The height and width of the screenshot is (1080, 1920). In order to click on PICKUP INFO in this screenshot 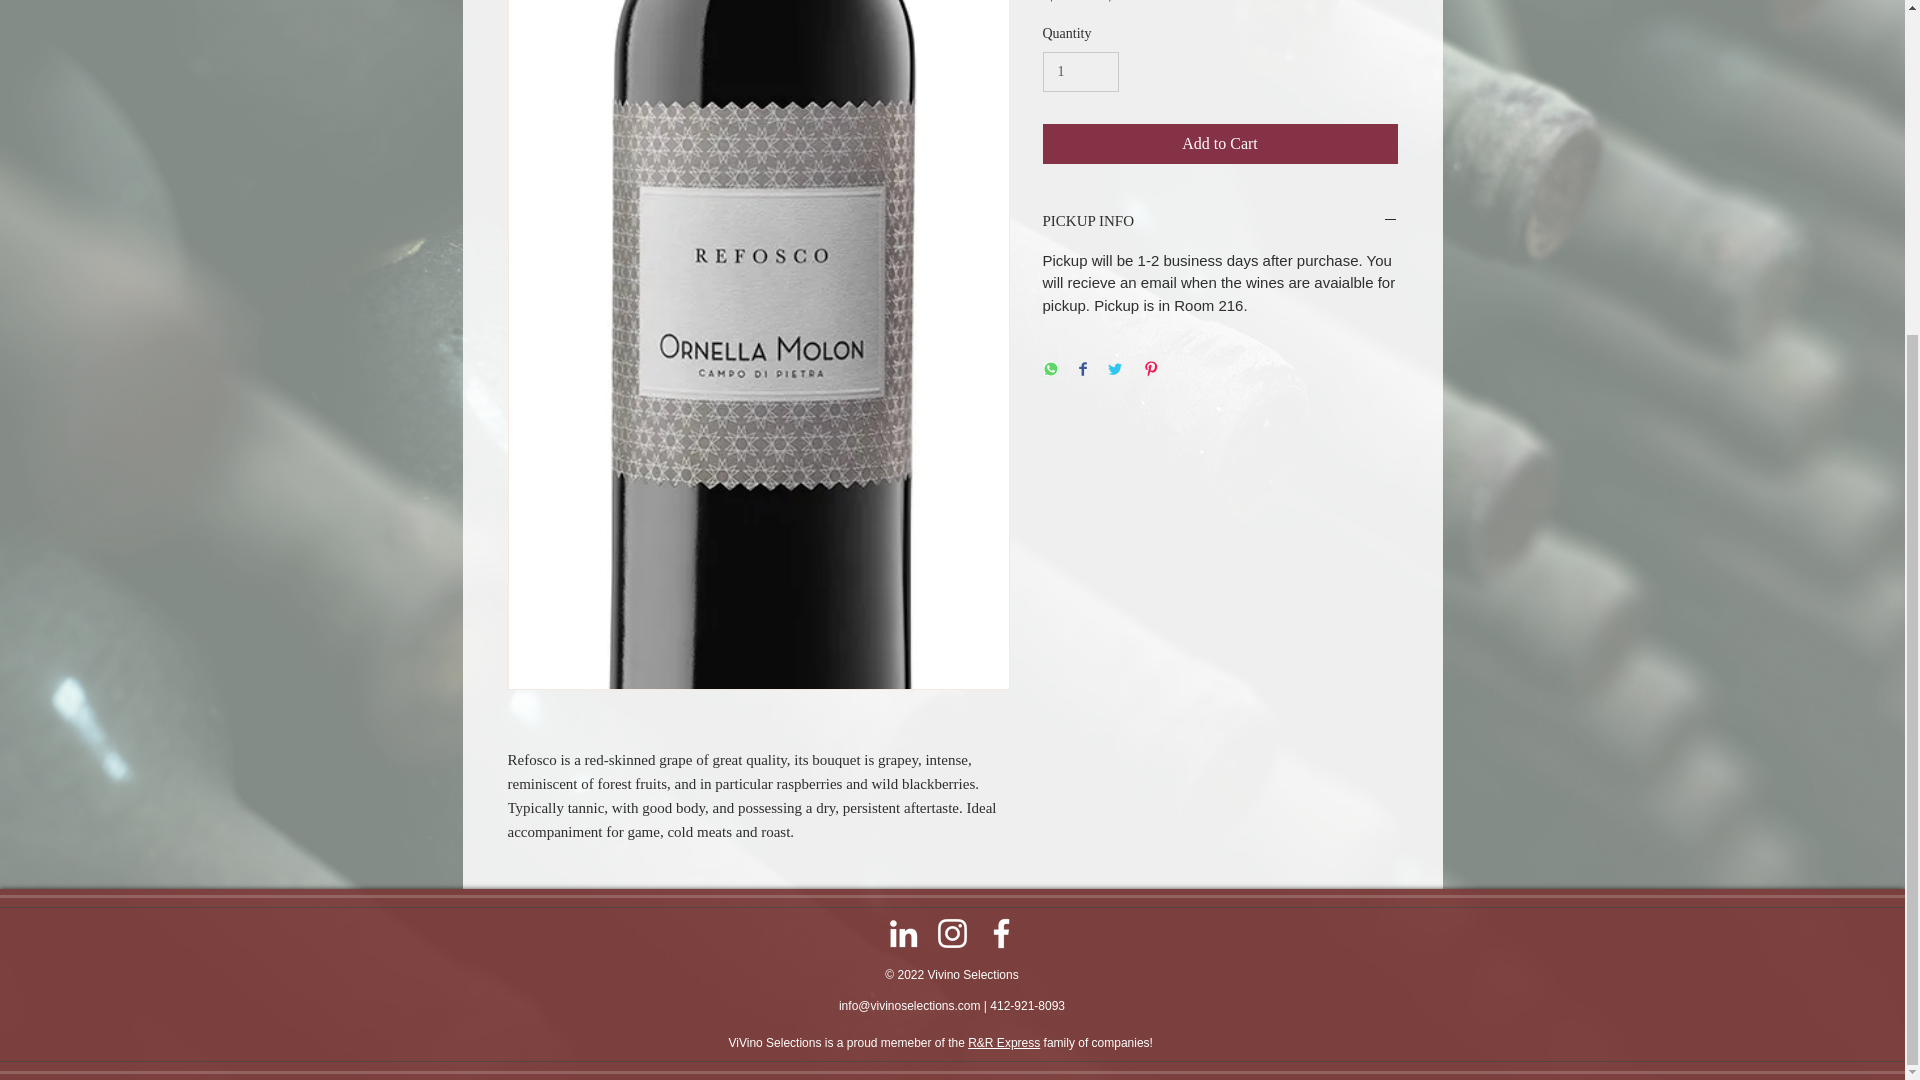, I will do `click(1220, 222)`.